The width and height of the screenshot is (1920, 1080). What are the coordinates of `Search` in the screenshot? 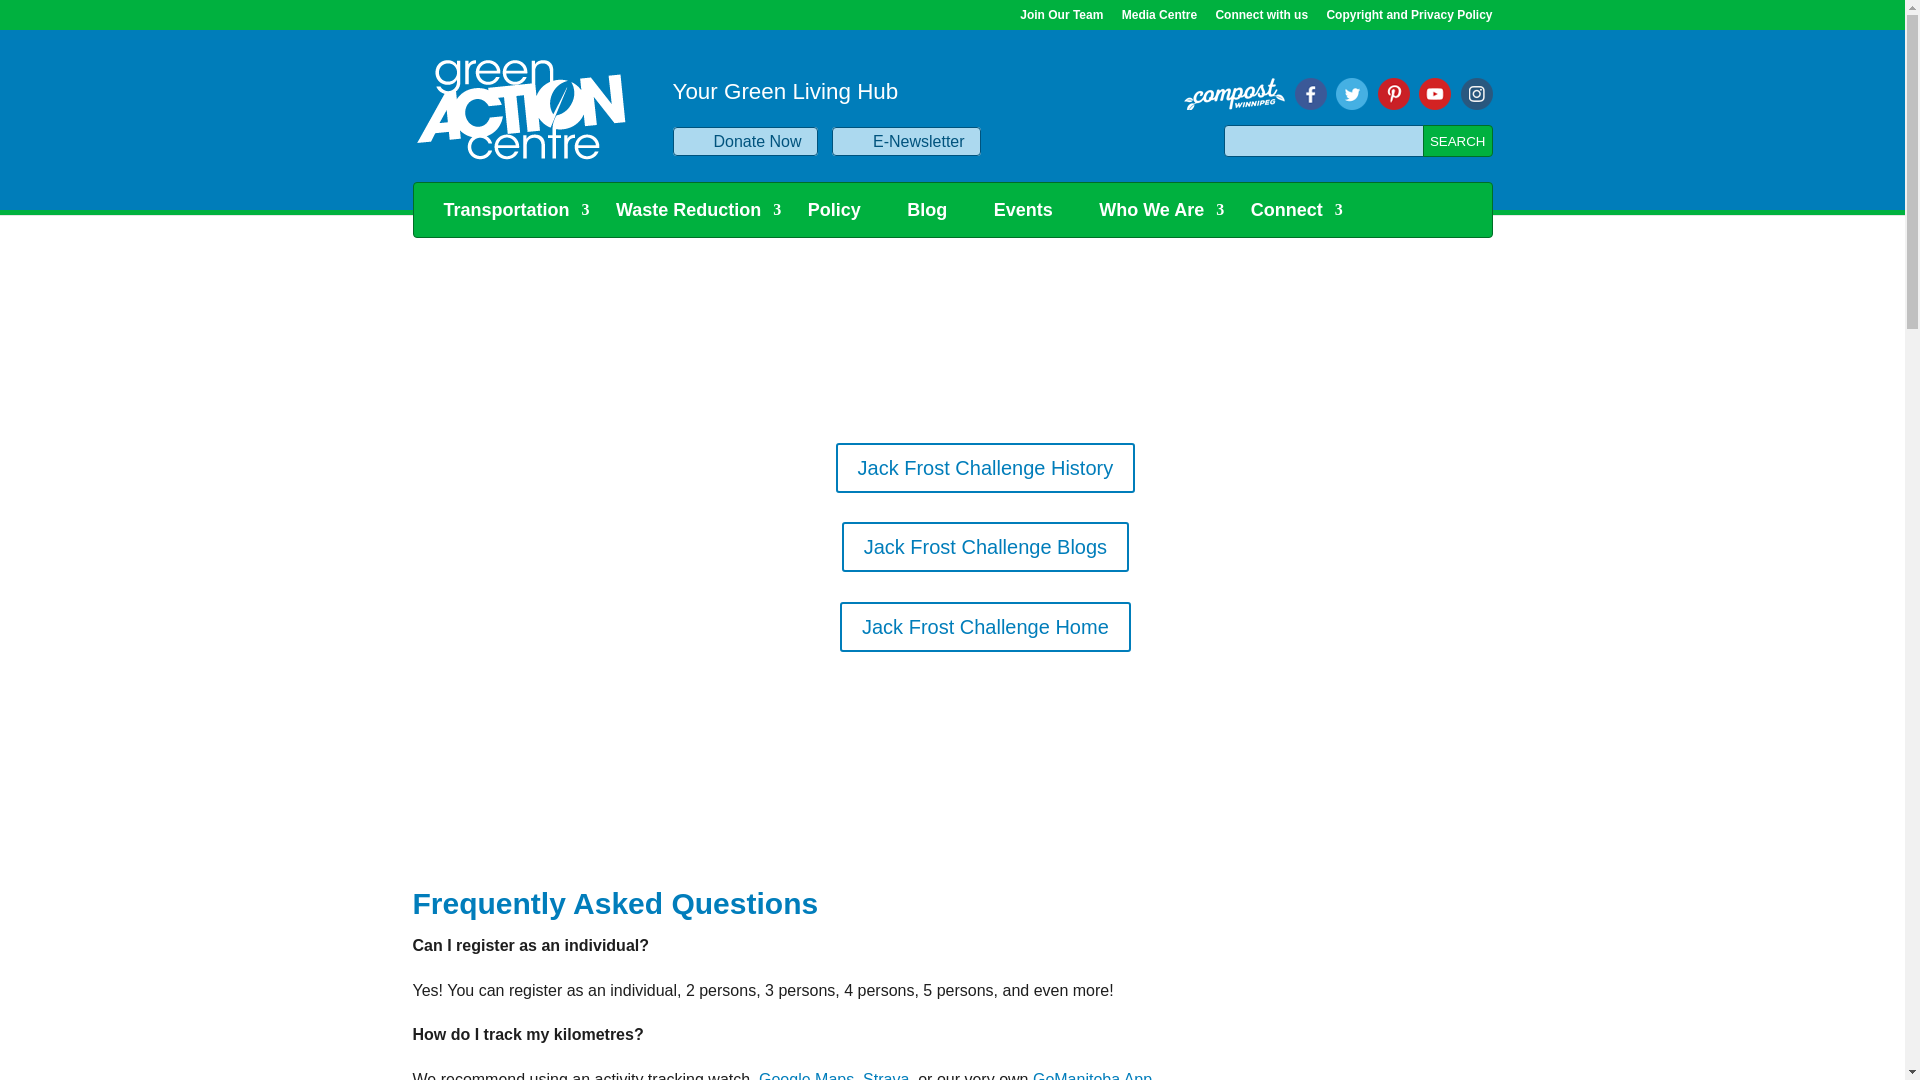 It's located at (1458, 140).